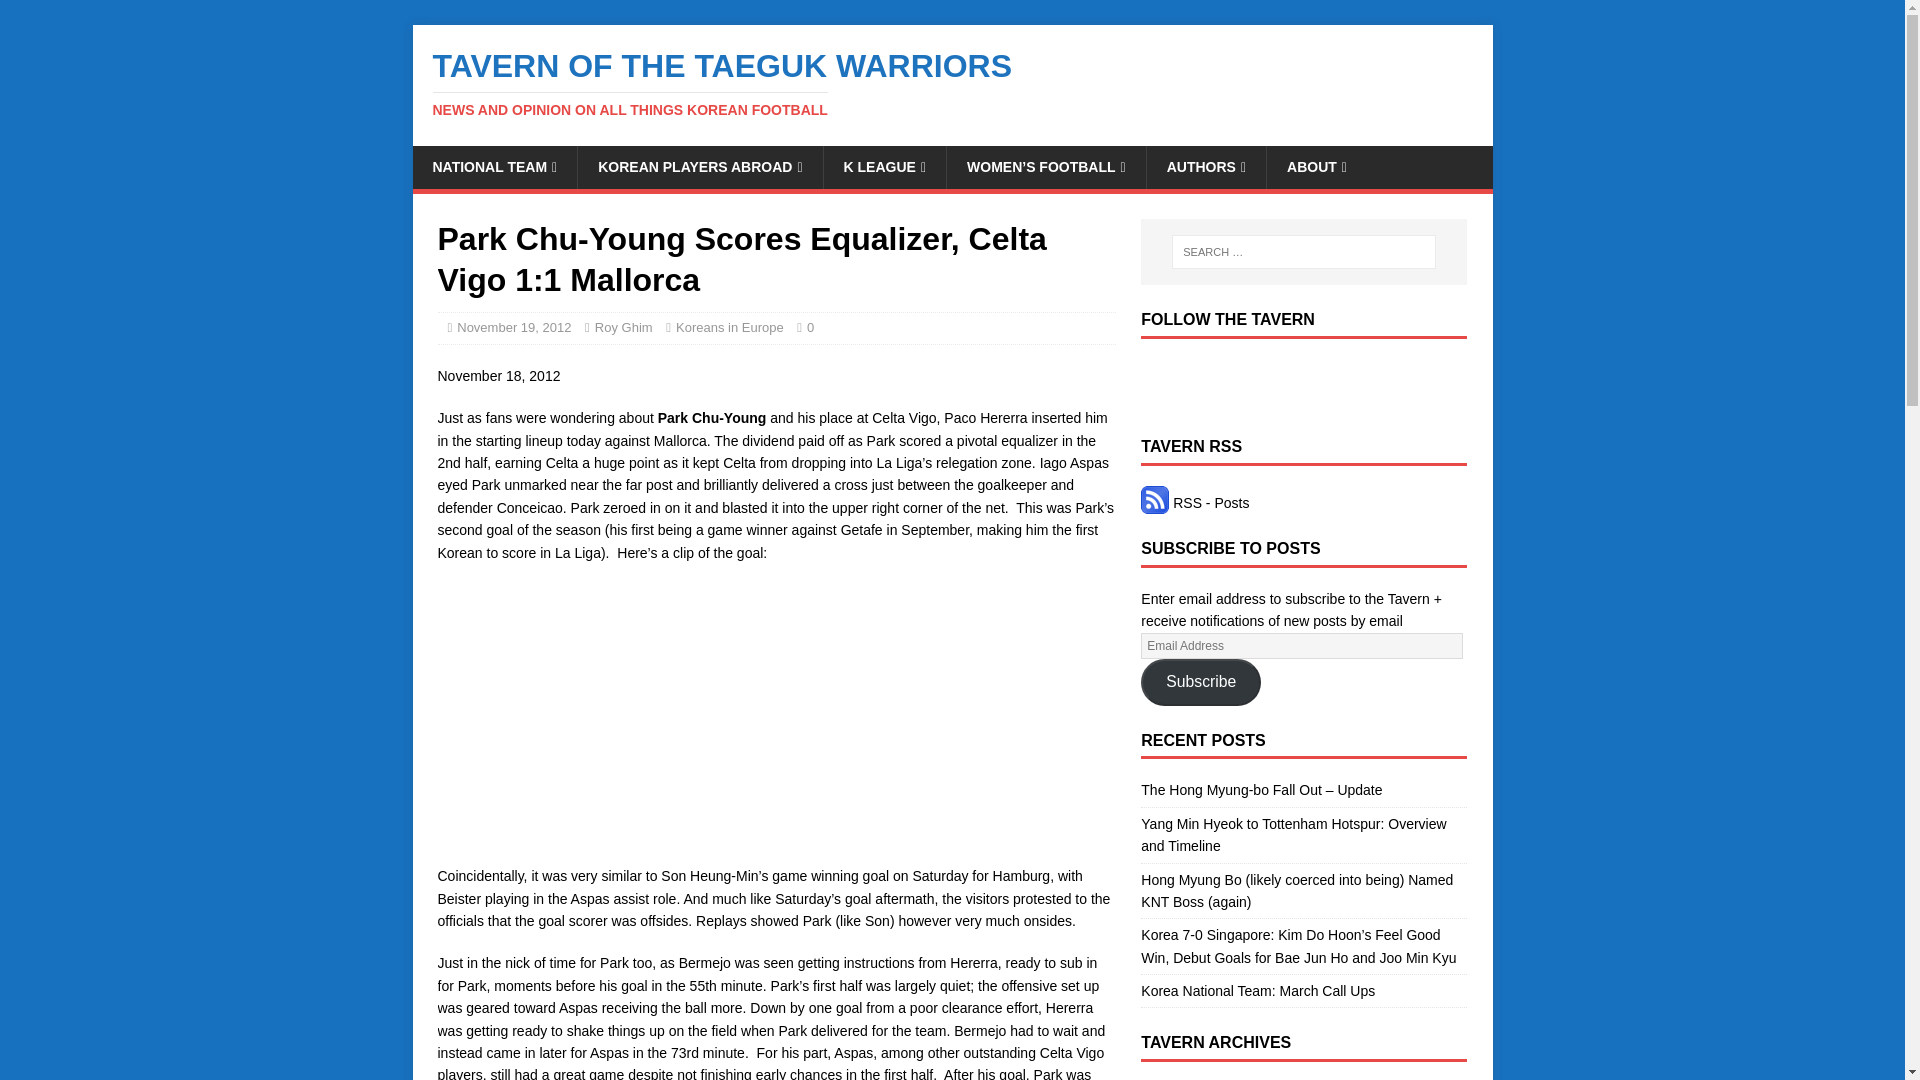 This screenshot has height=1080, width=1920. What do you see at coordinates (699, 166) in the screenshot?
I see `KOREAN PLAYERS ABROAD` at bounding box center [699, 166].